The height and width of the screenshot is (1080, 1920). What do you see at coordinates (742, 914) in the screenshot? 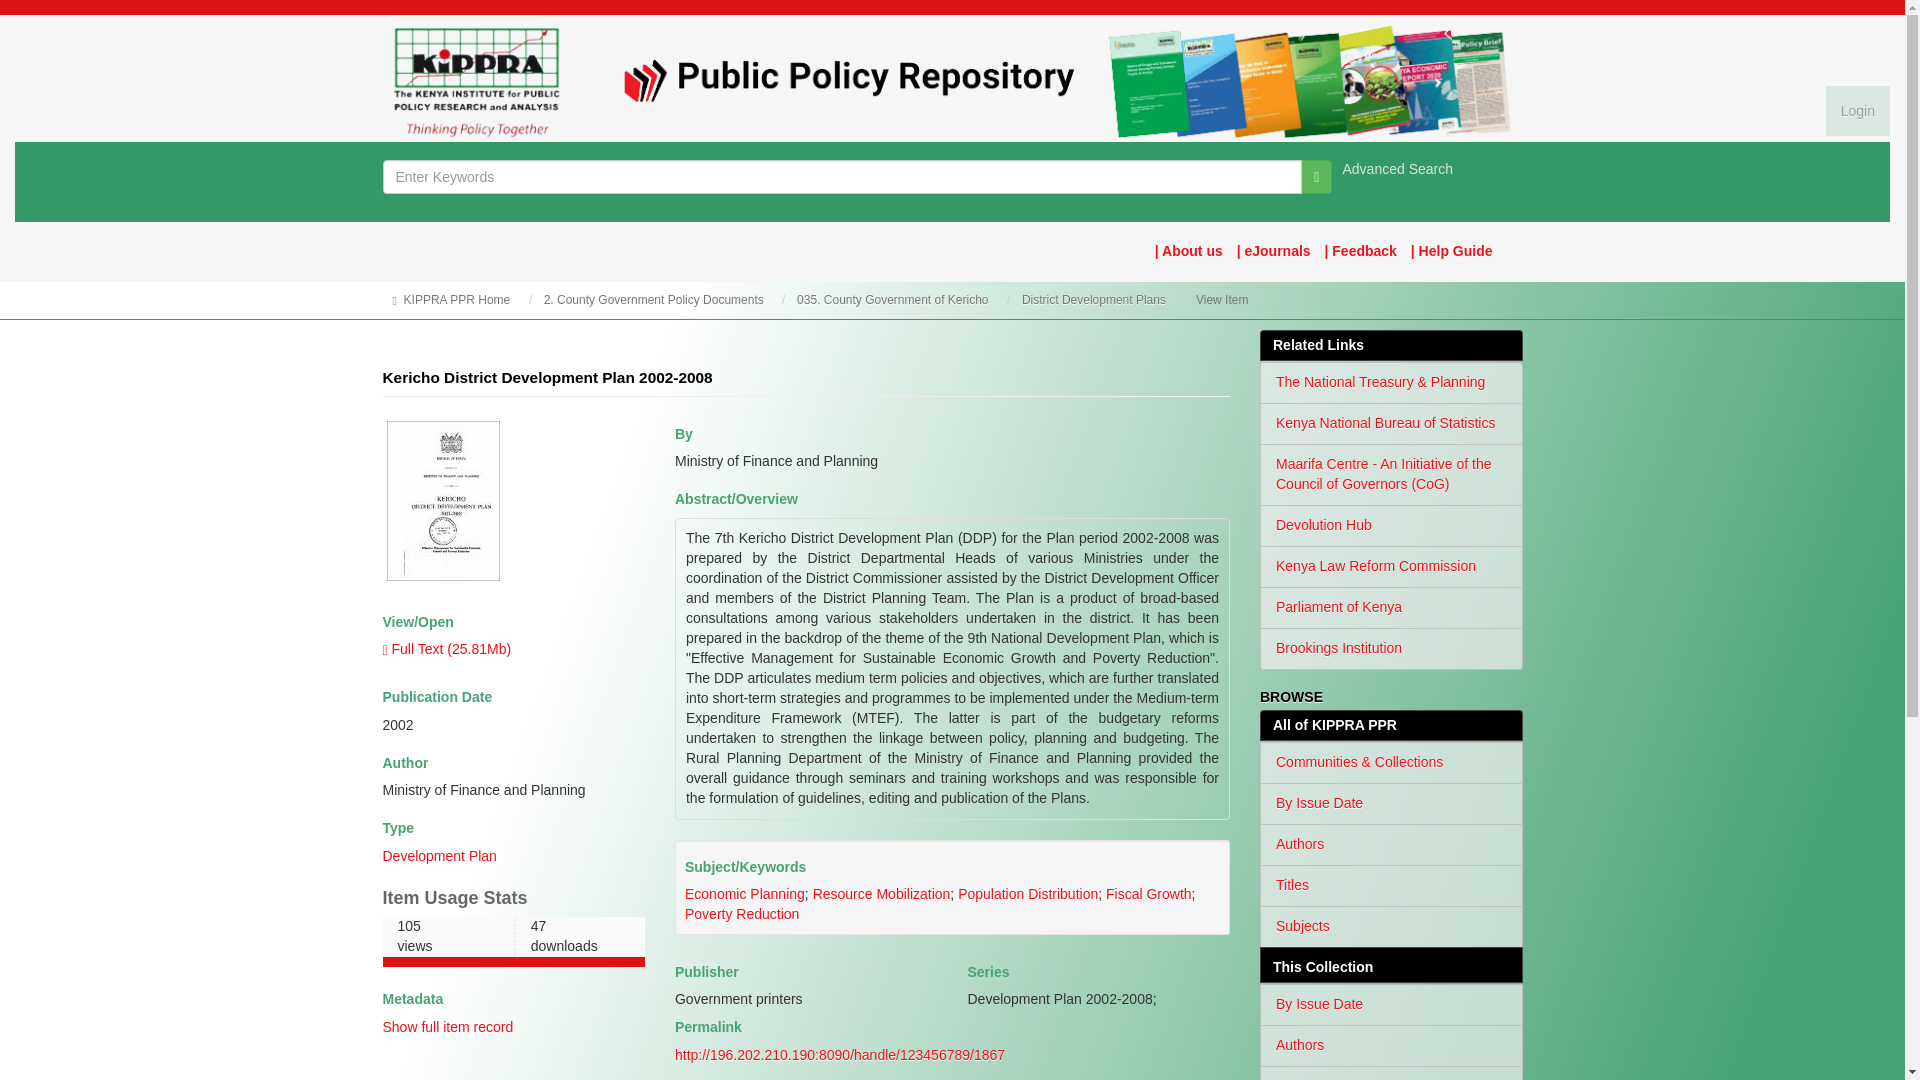
I see `Poverty Reduction` at bounding box center [742, 914].